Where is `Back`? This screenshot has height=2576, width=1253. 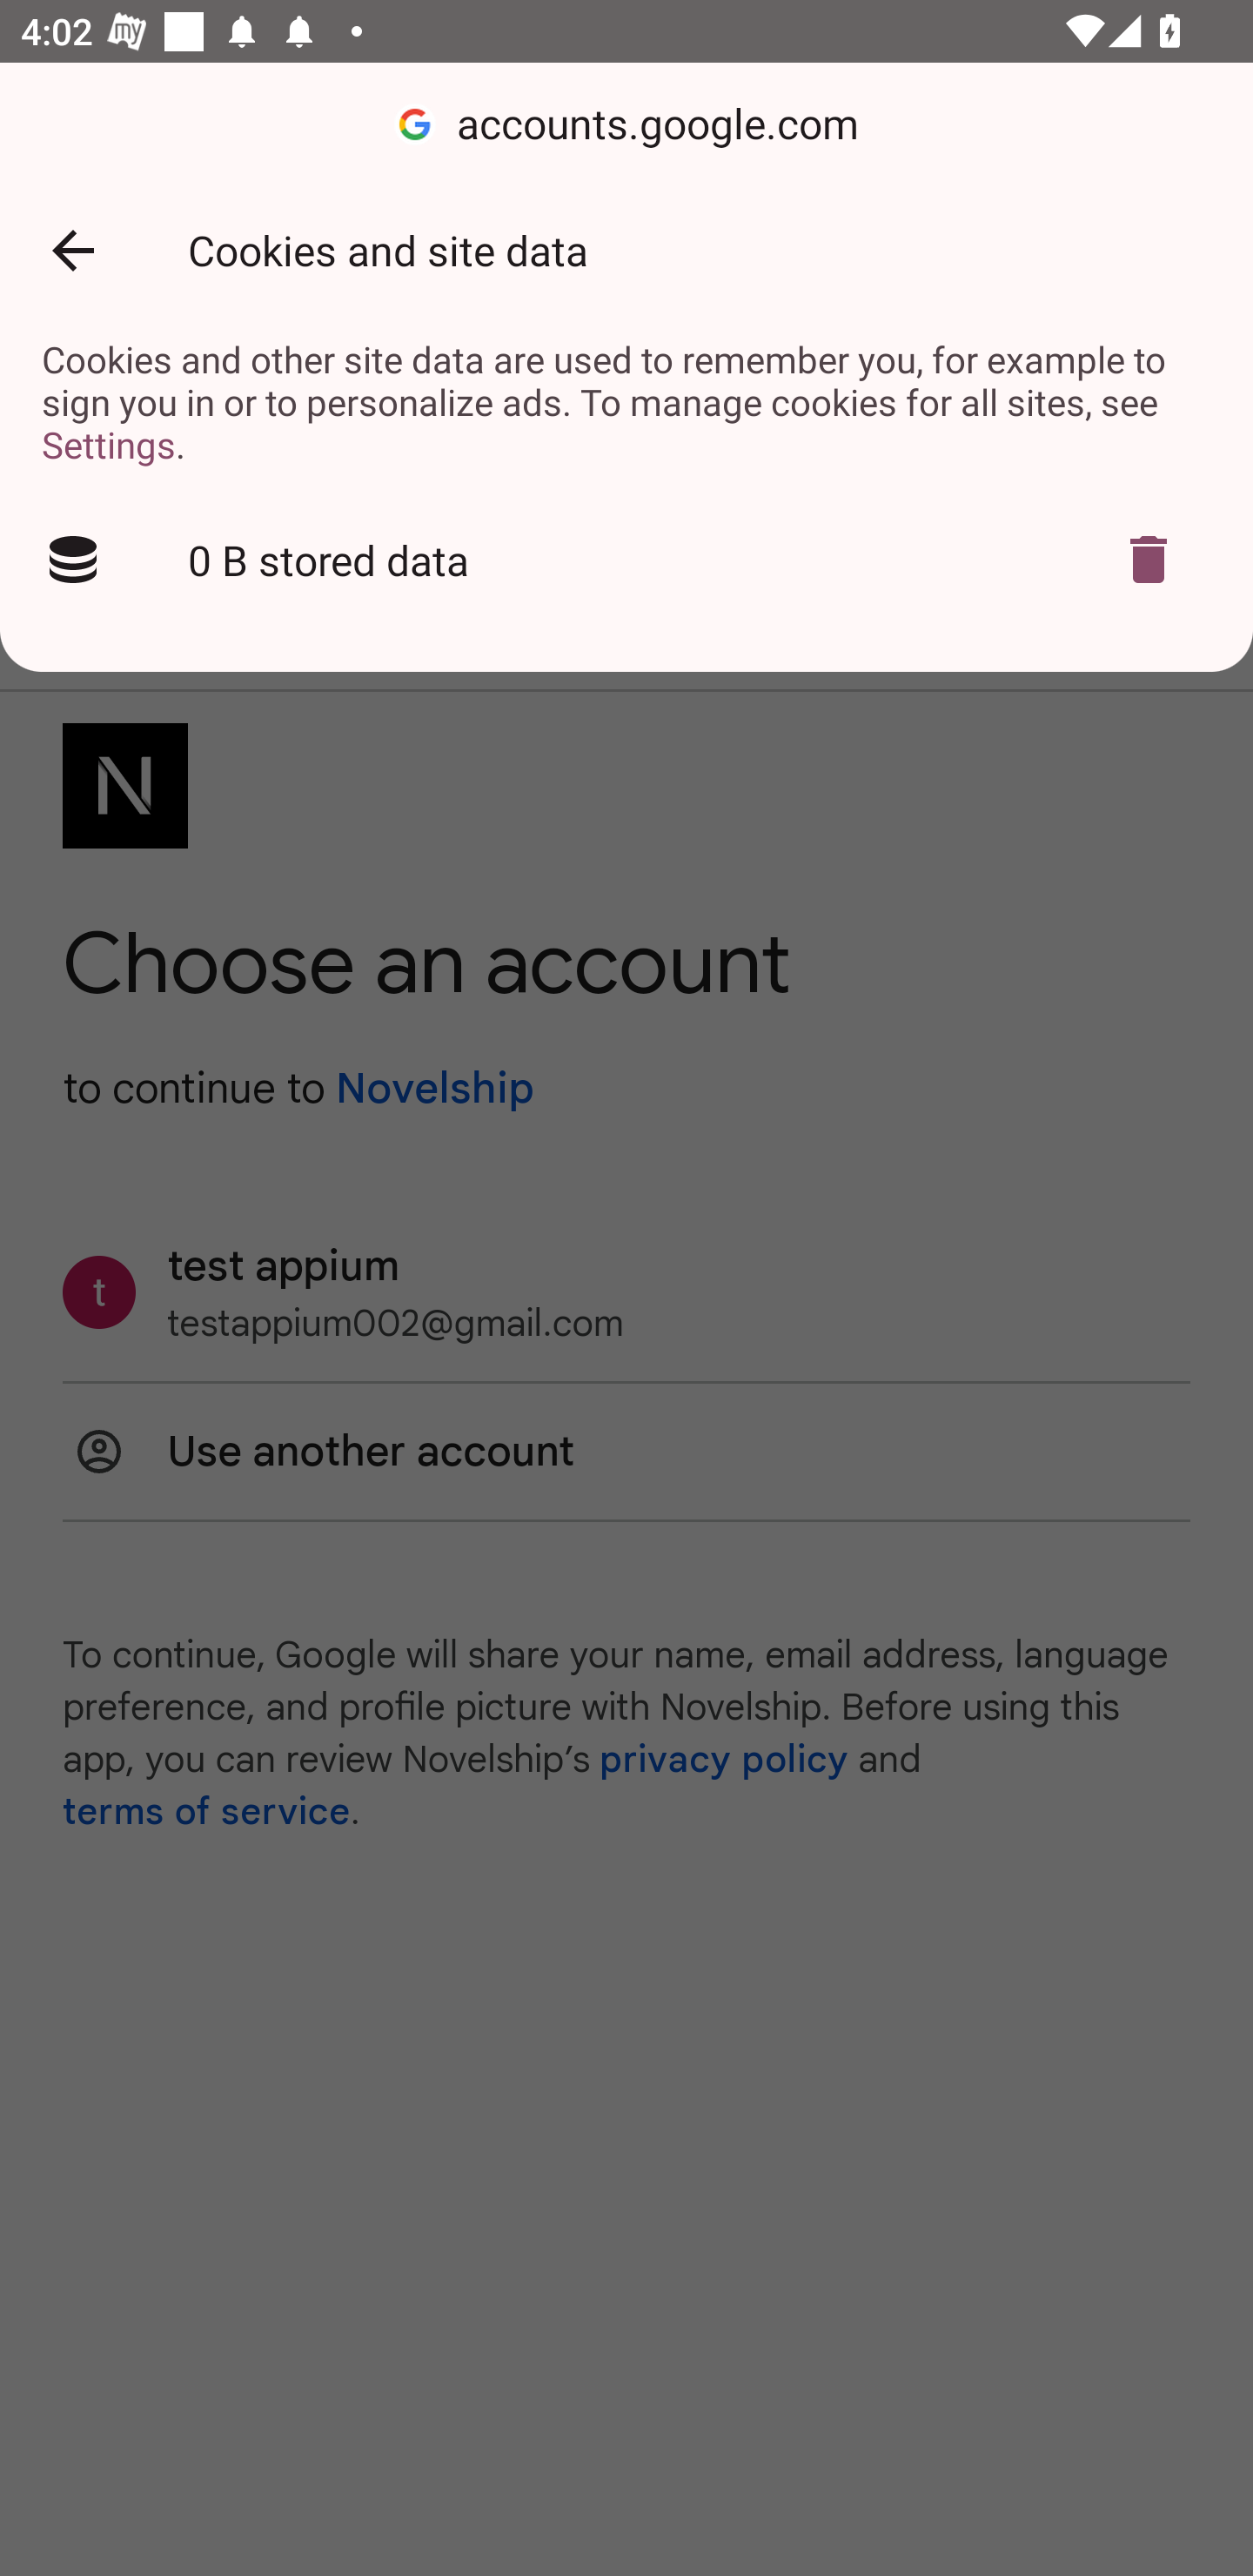
Back is located at coordinates (72, 251).